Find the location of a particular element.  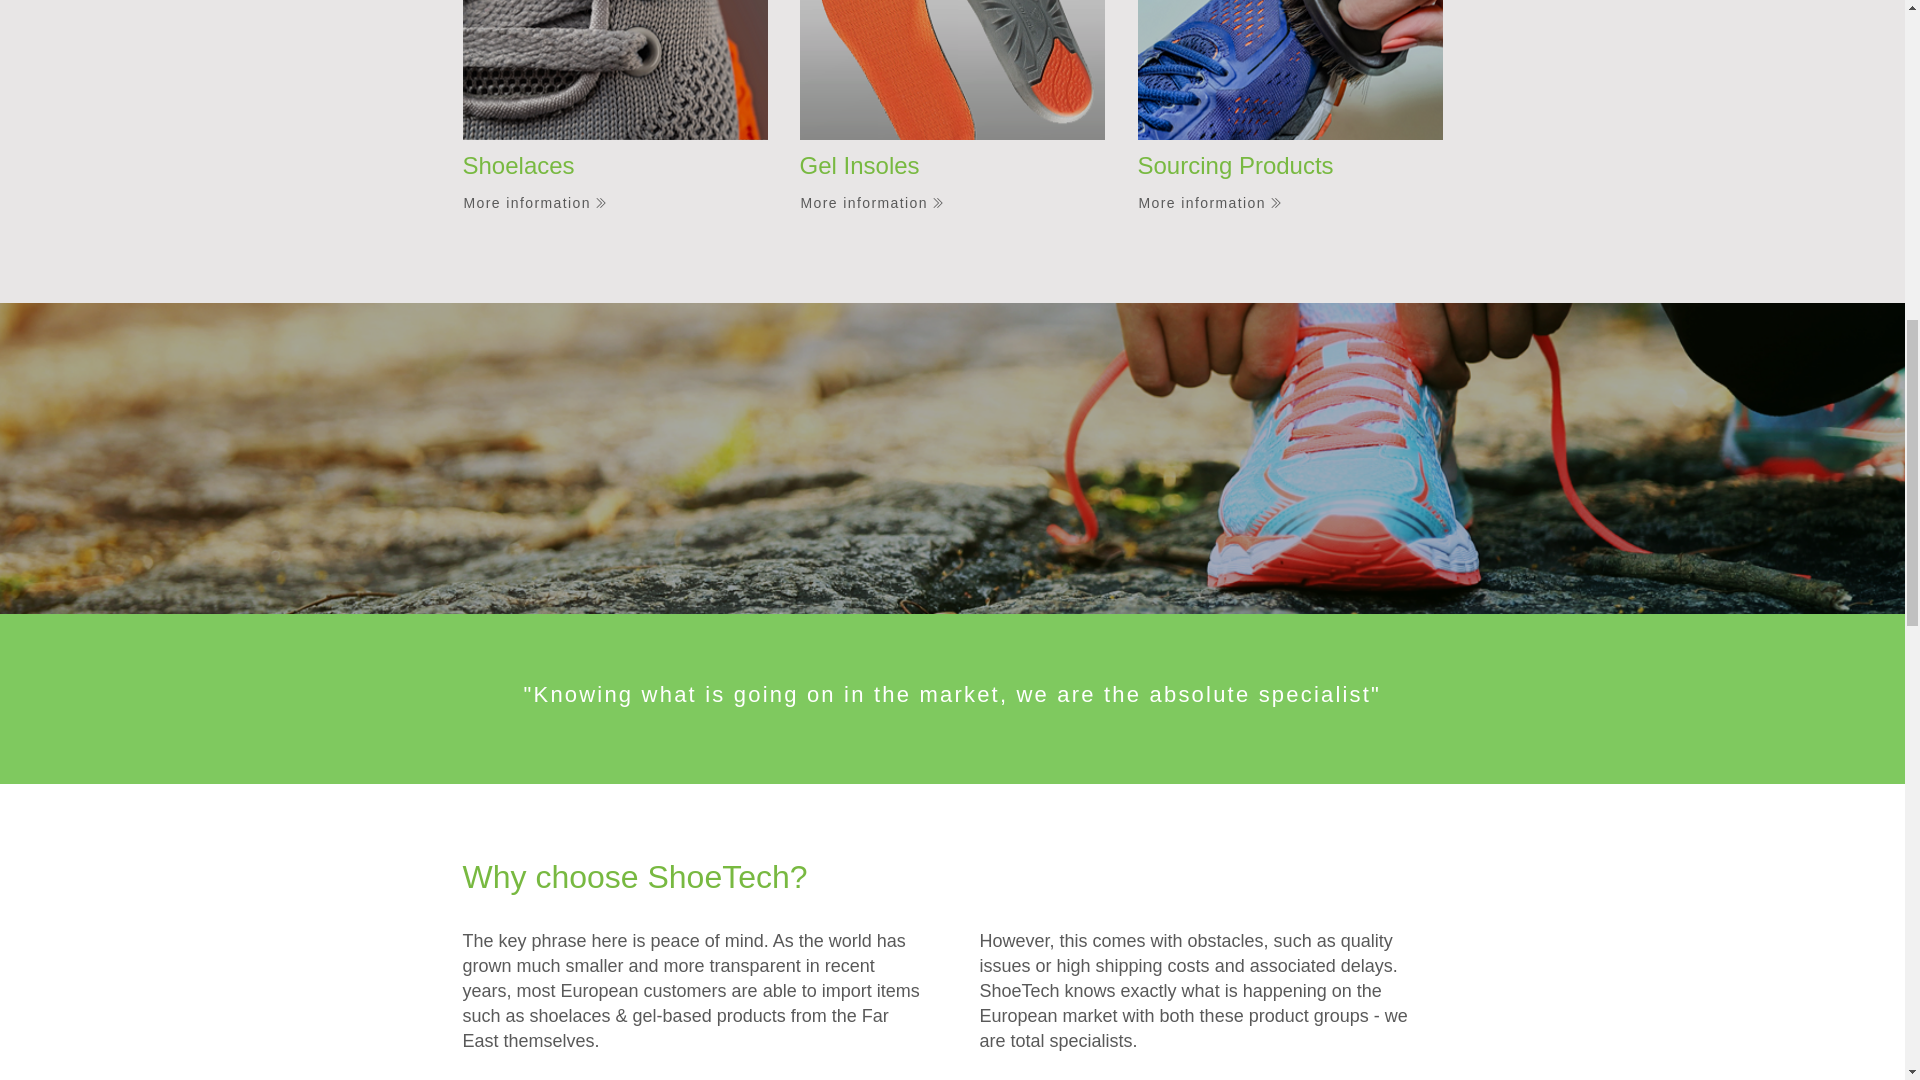

More information is located at coordinates (1224, 202).